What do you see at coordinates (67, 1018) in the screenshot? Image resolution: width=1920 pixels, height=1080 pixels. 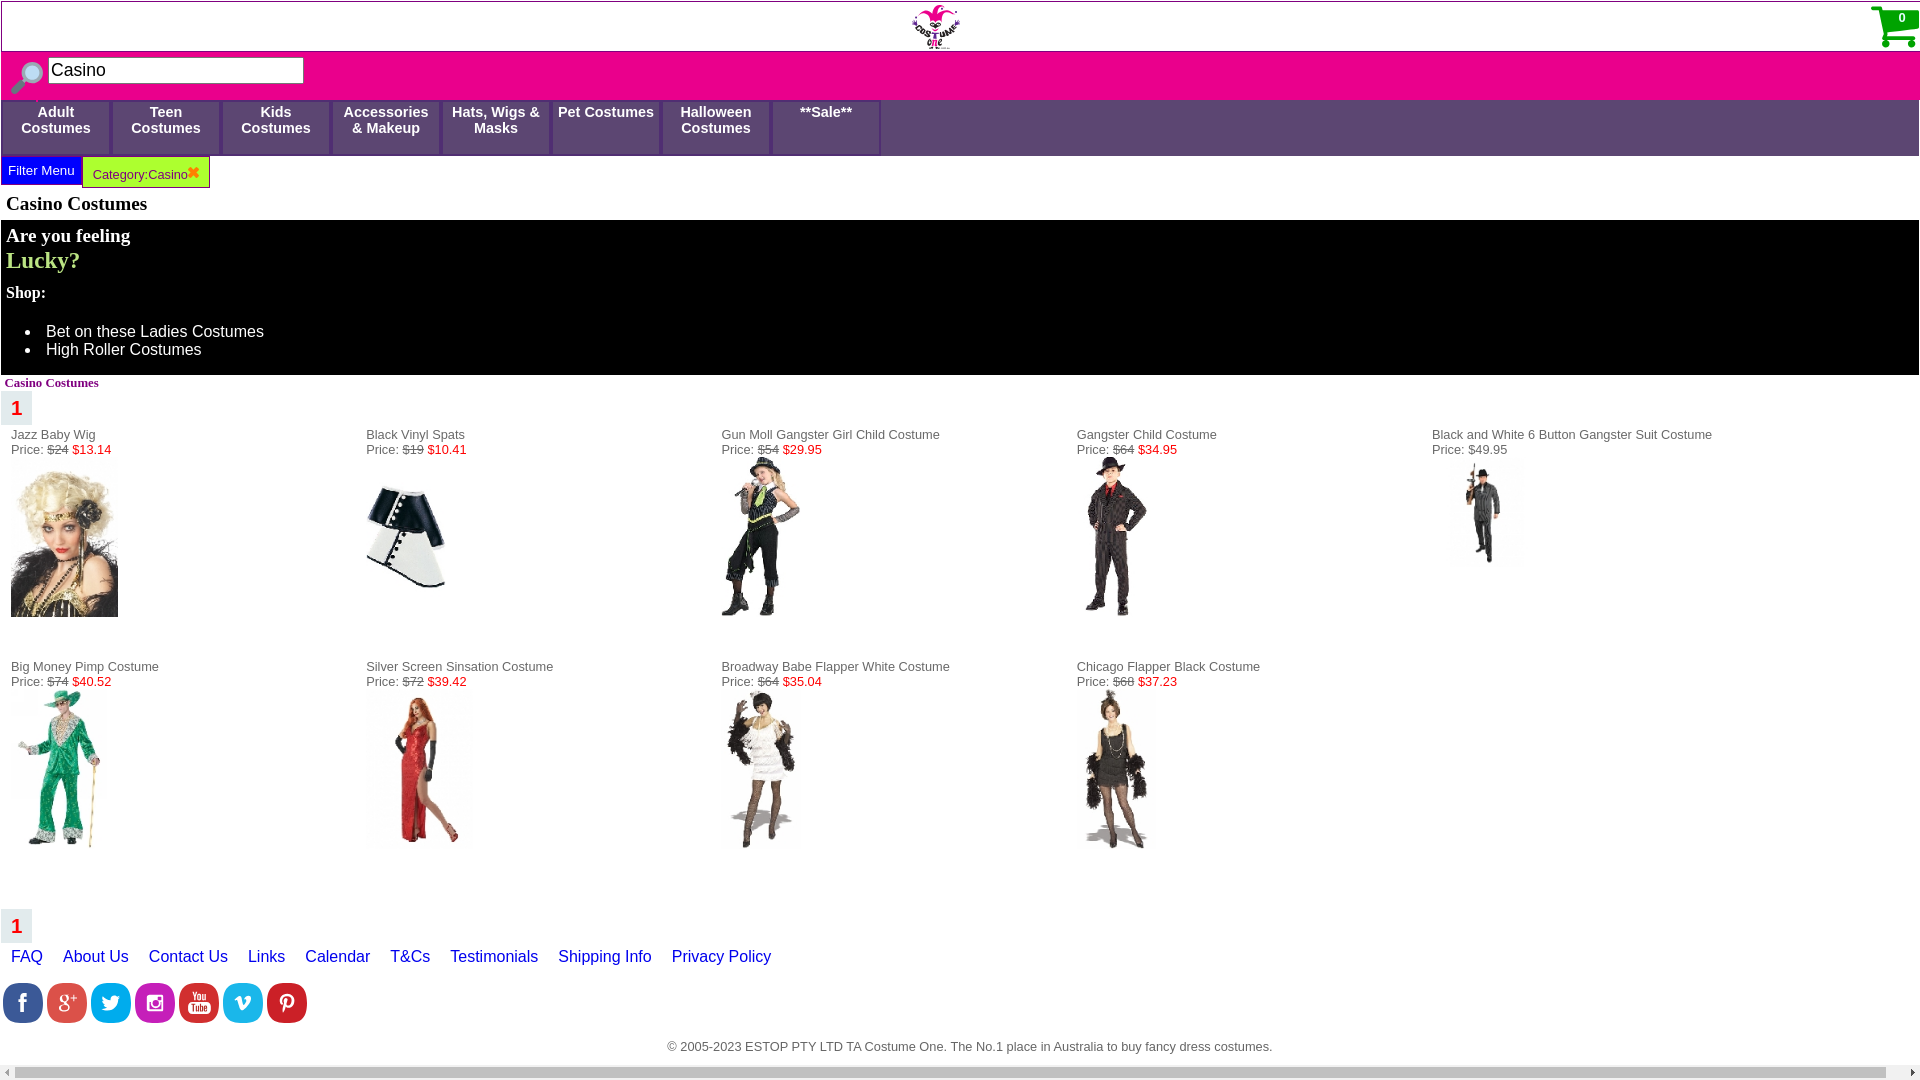 I see `Visit CostumeOne on Google+` at bounding box center [67, 1018].